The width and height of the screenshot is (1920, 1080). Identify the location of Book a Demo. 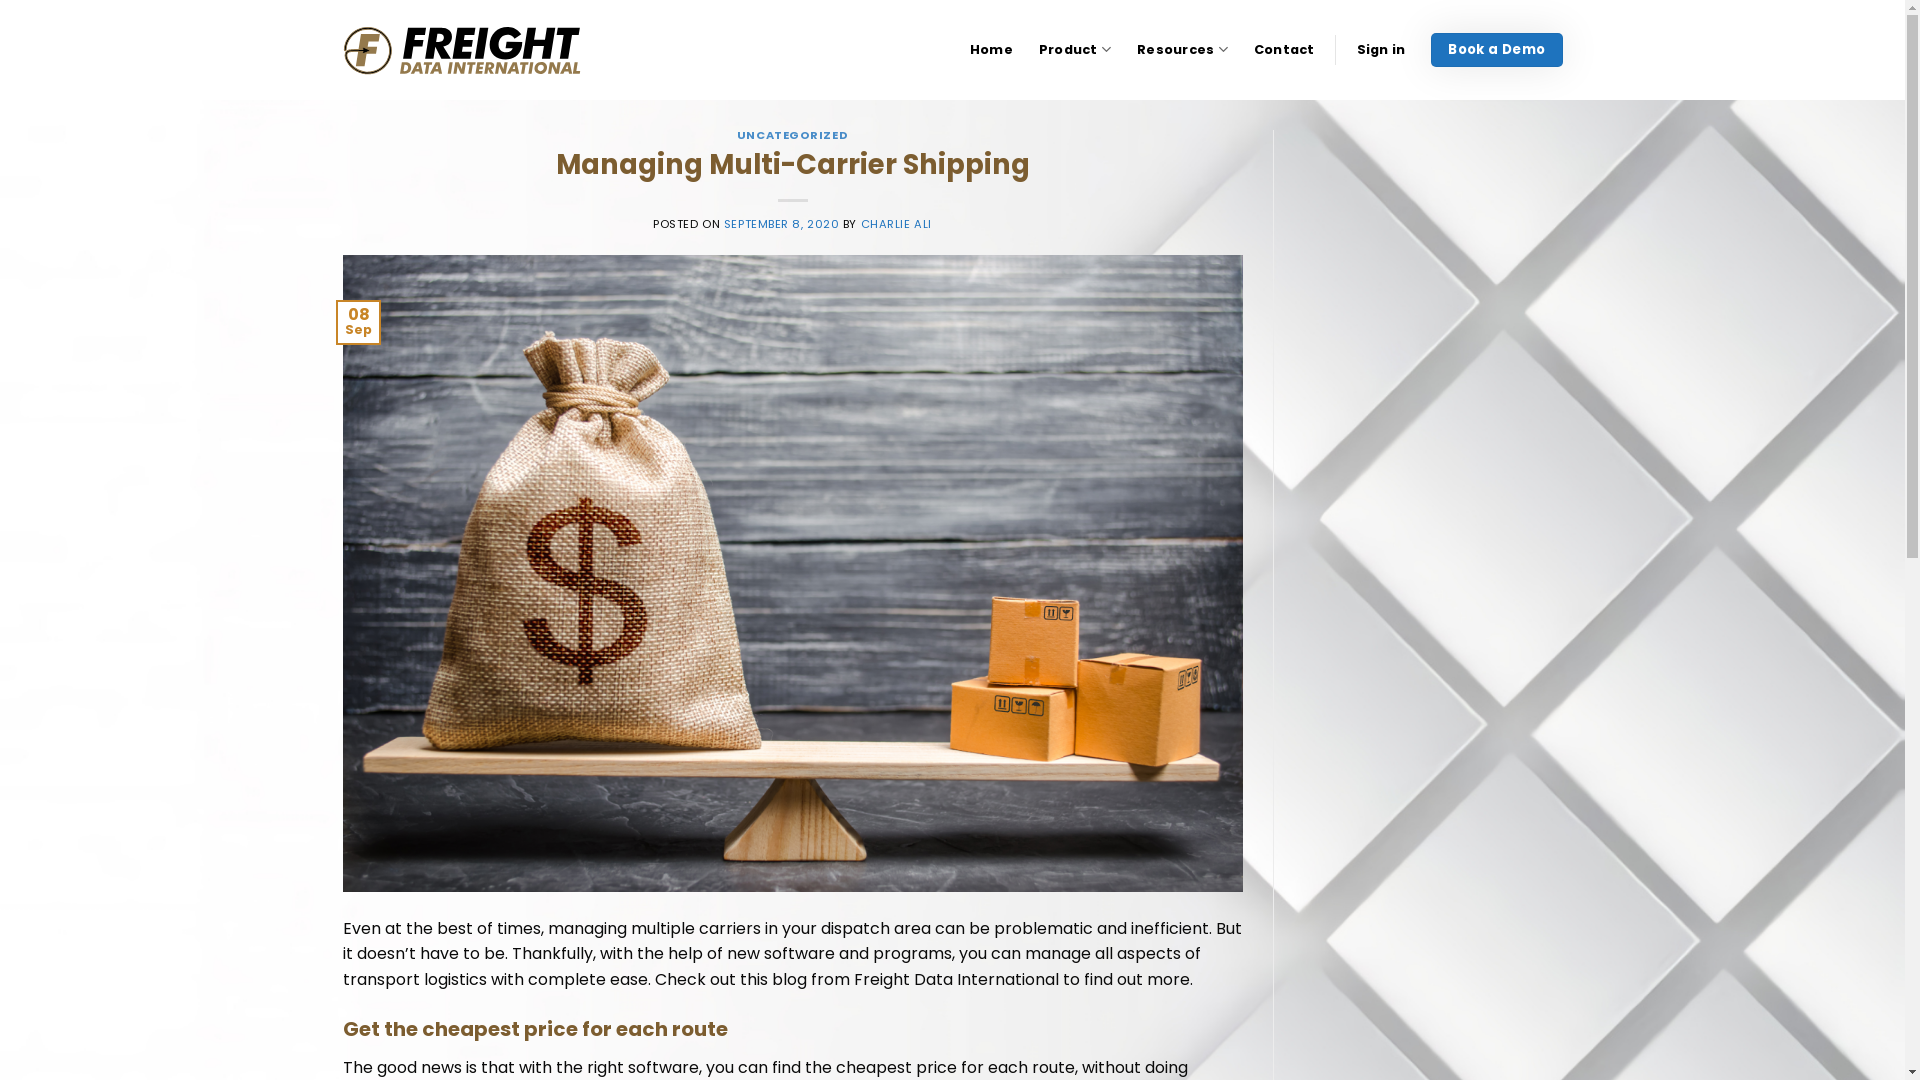
(1496, 50).